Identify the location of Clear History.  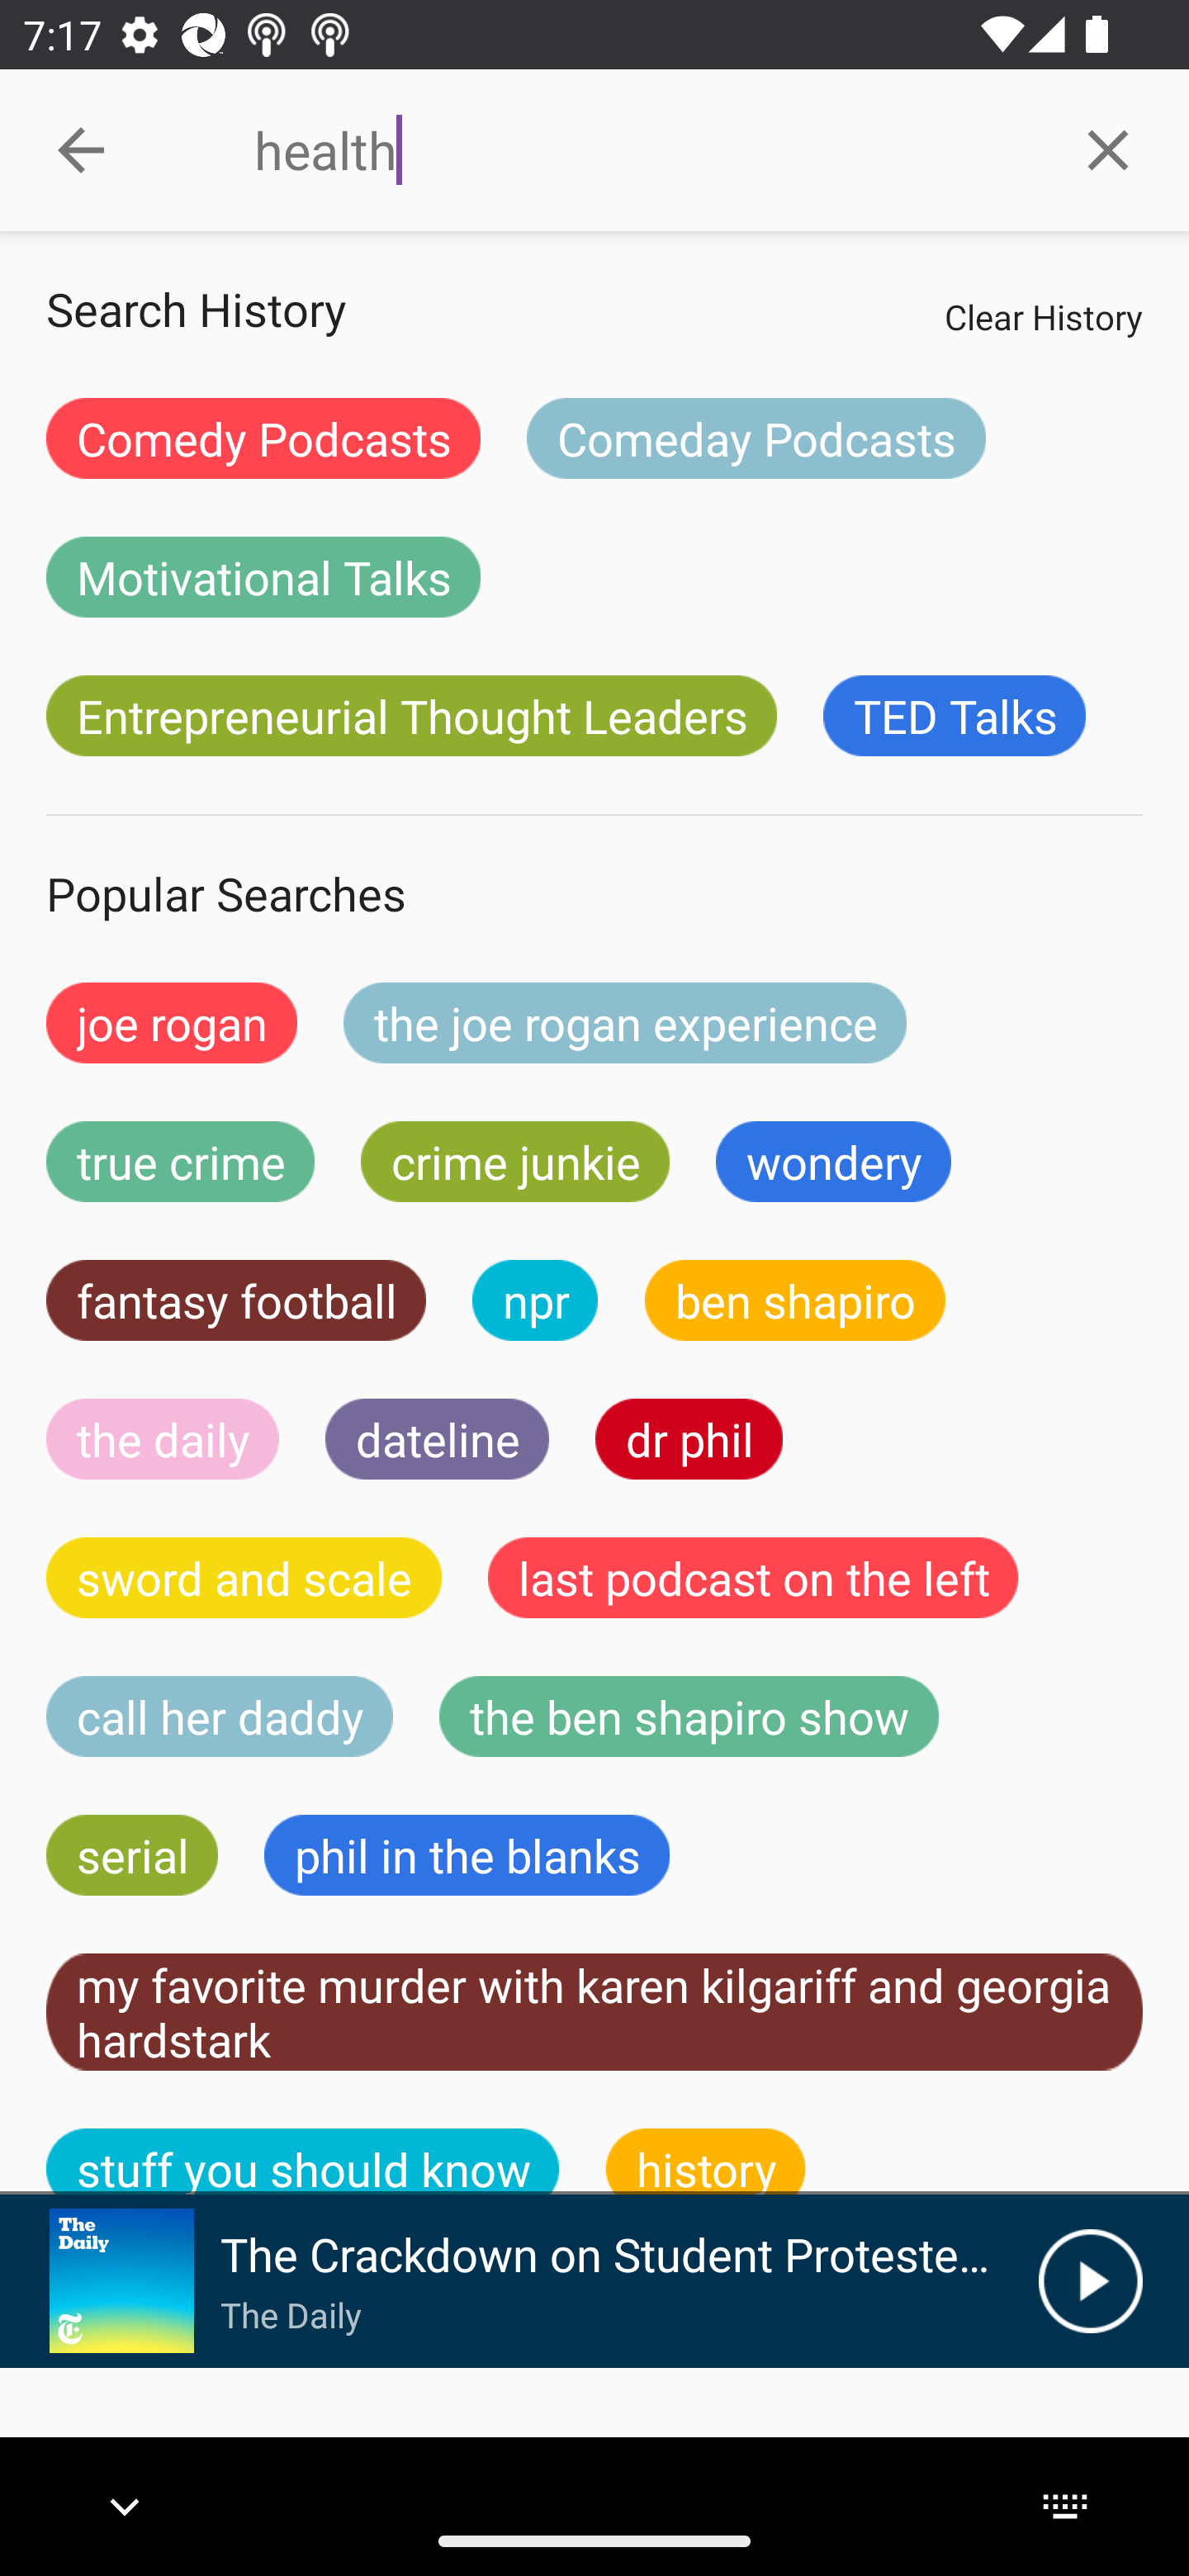
(1043, 316).